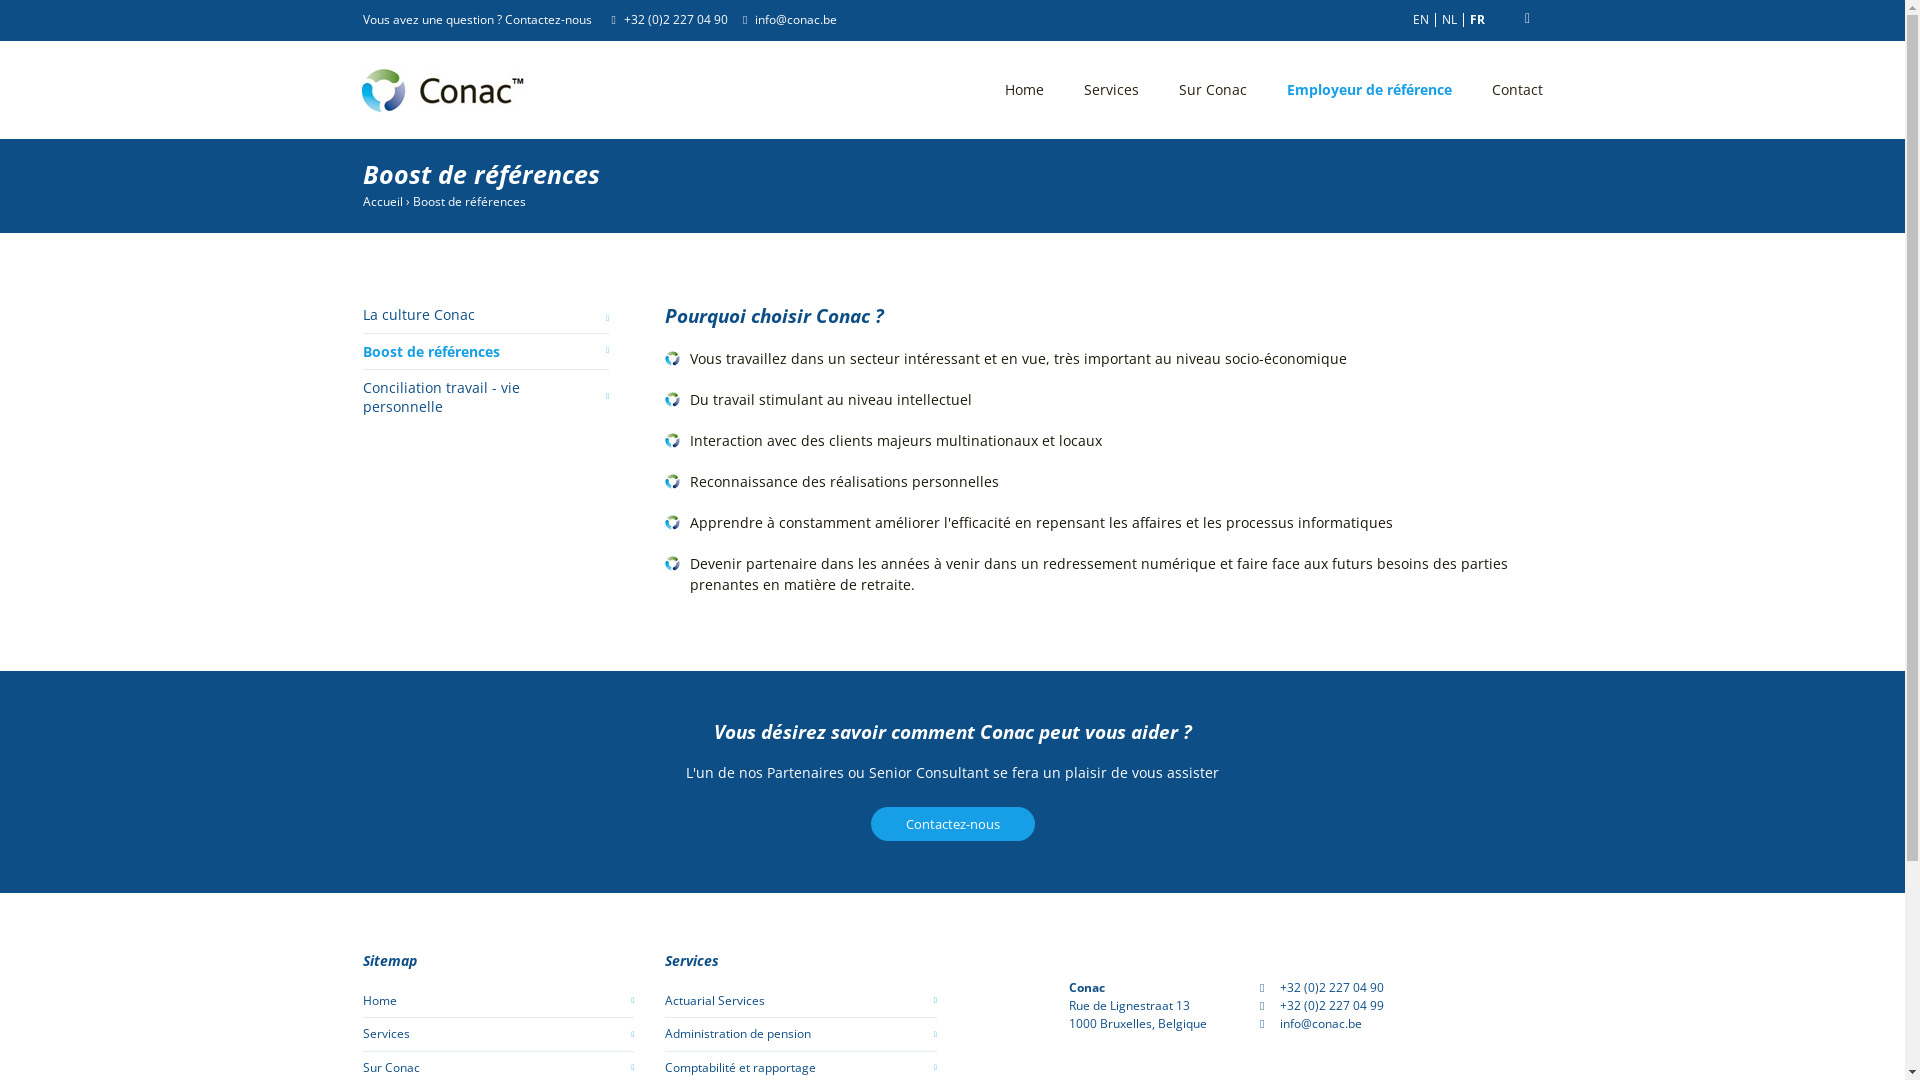  What do you see at coordinates (498, 1034) in the screenshot?
I see `Services` at bounding box center [498, 1034].